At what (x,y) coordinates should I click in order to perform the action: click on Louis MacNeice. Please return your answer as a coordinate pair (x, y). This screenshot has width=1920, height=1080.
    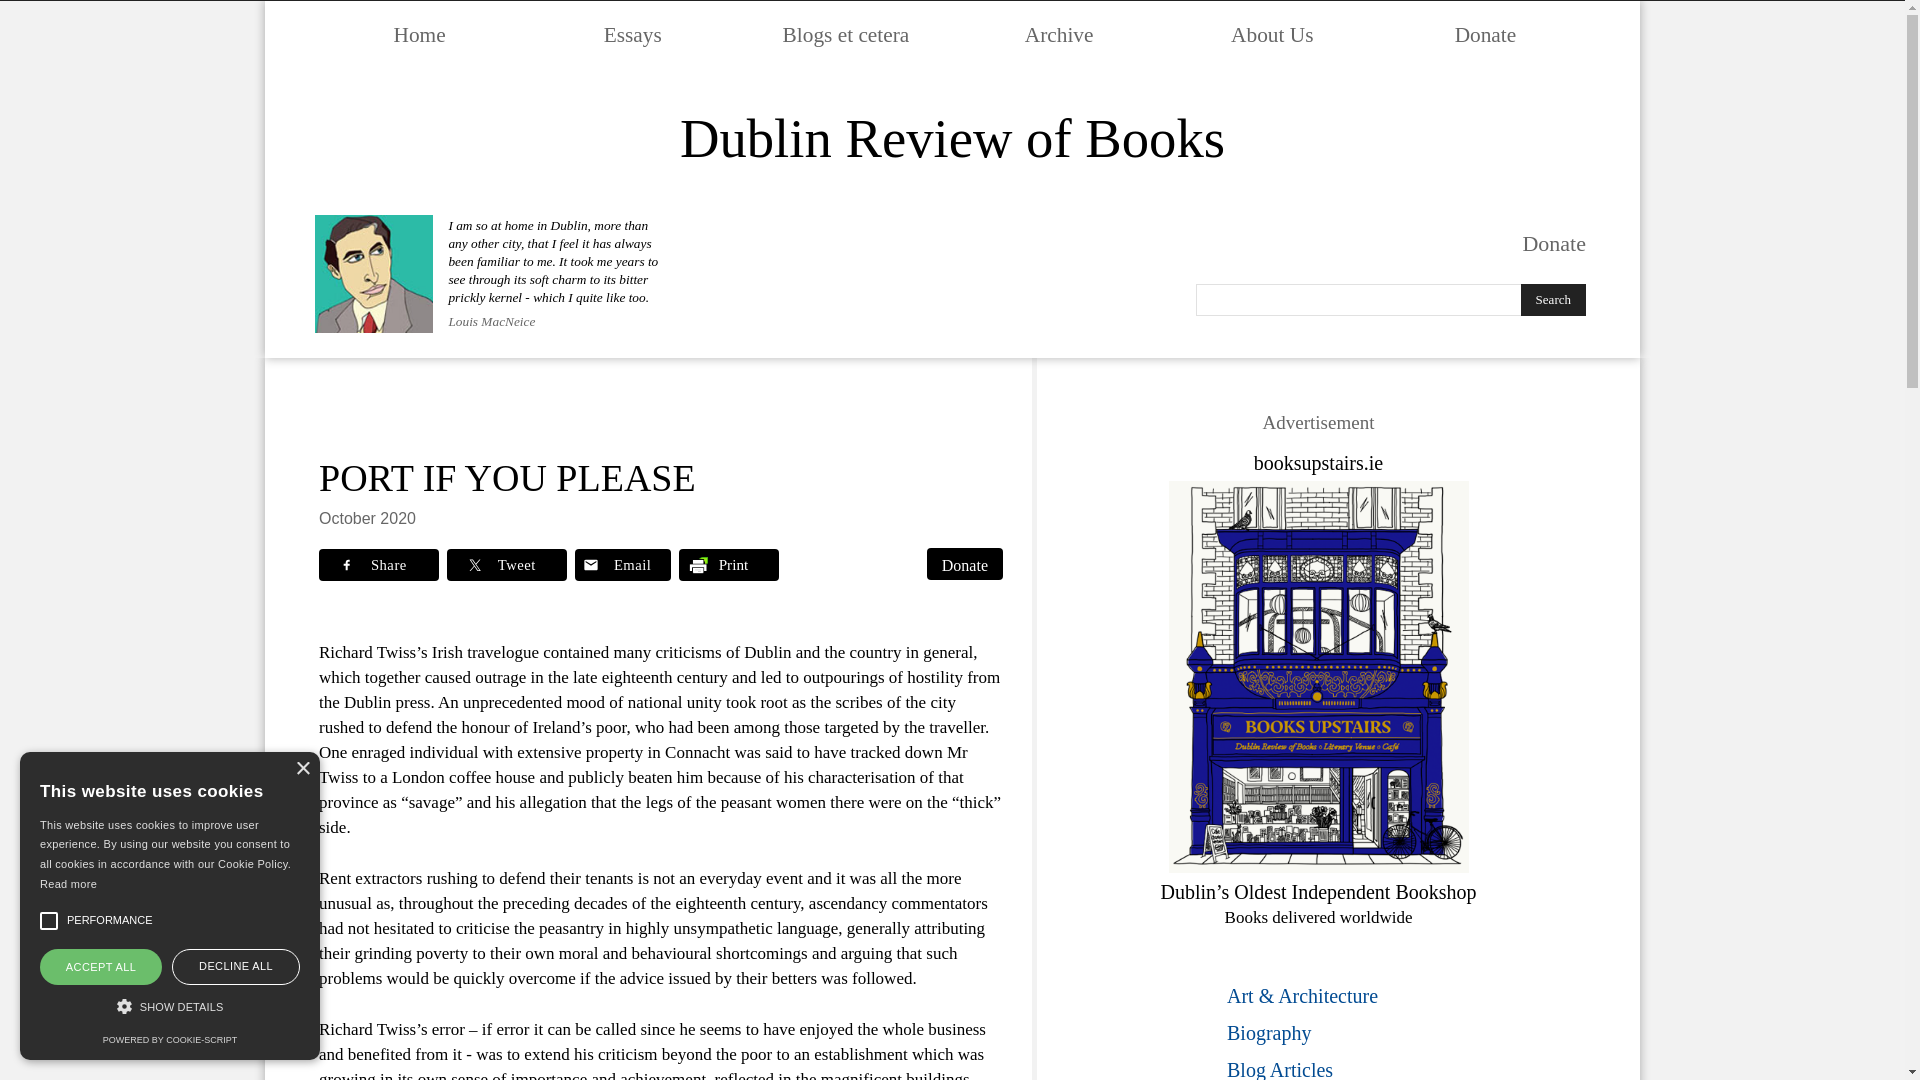
    Looking at the image, I should click on (491, 321).